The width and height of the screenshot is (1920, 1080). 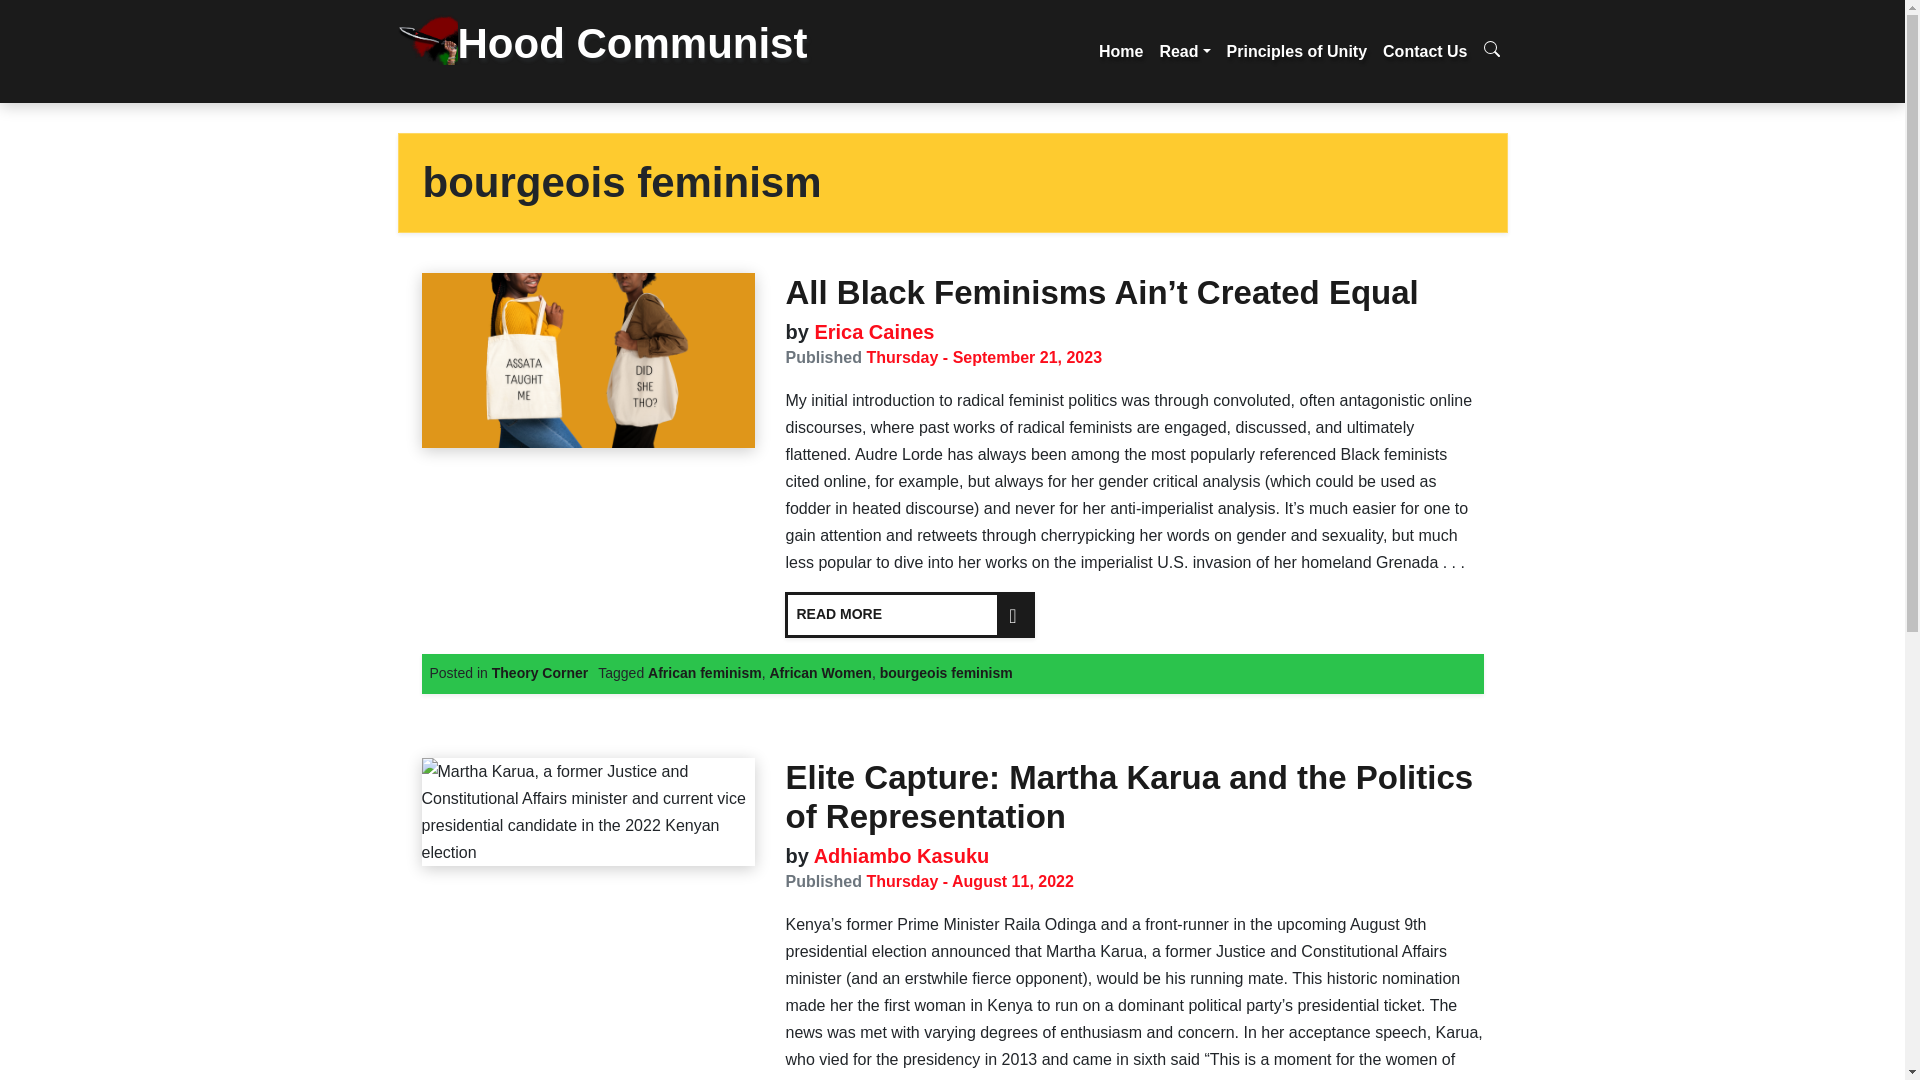 What do you see at coordinates (984, 357) in the screenshot?
I see `publishing date` at bounding box center [984, 357].